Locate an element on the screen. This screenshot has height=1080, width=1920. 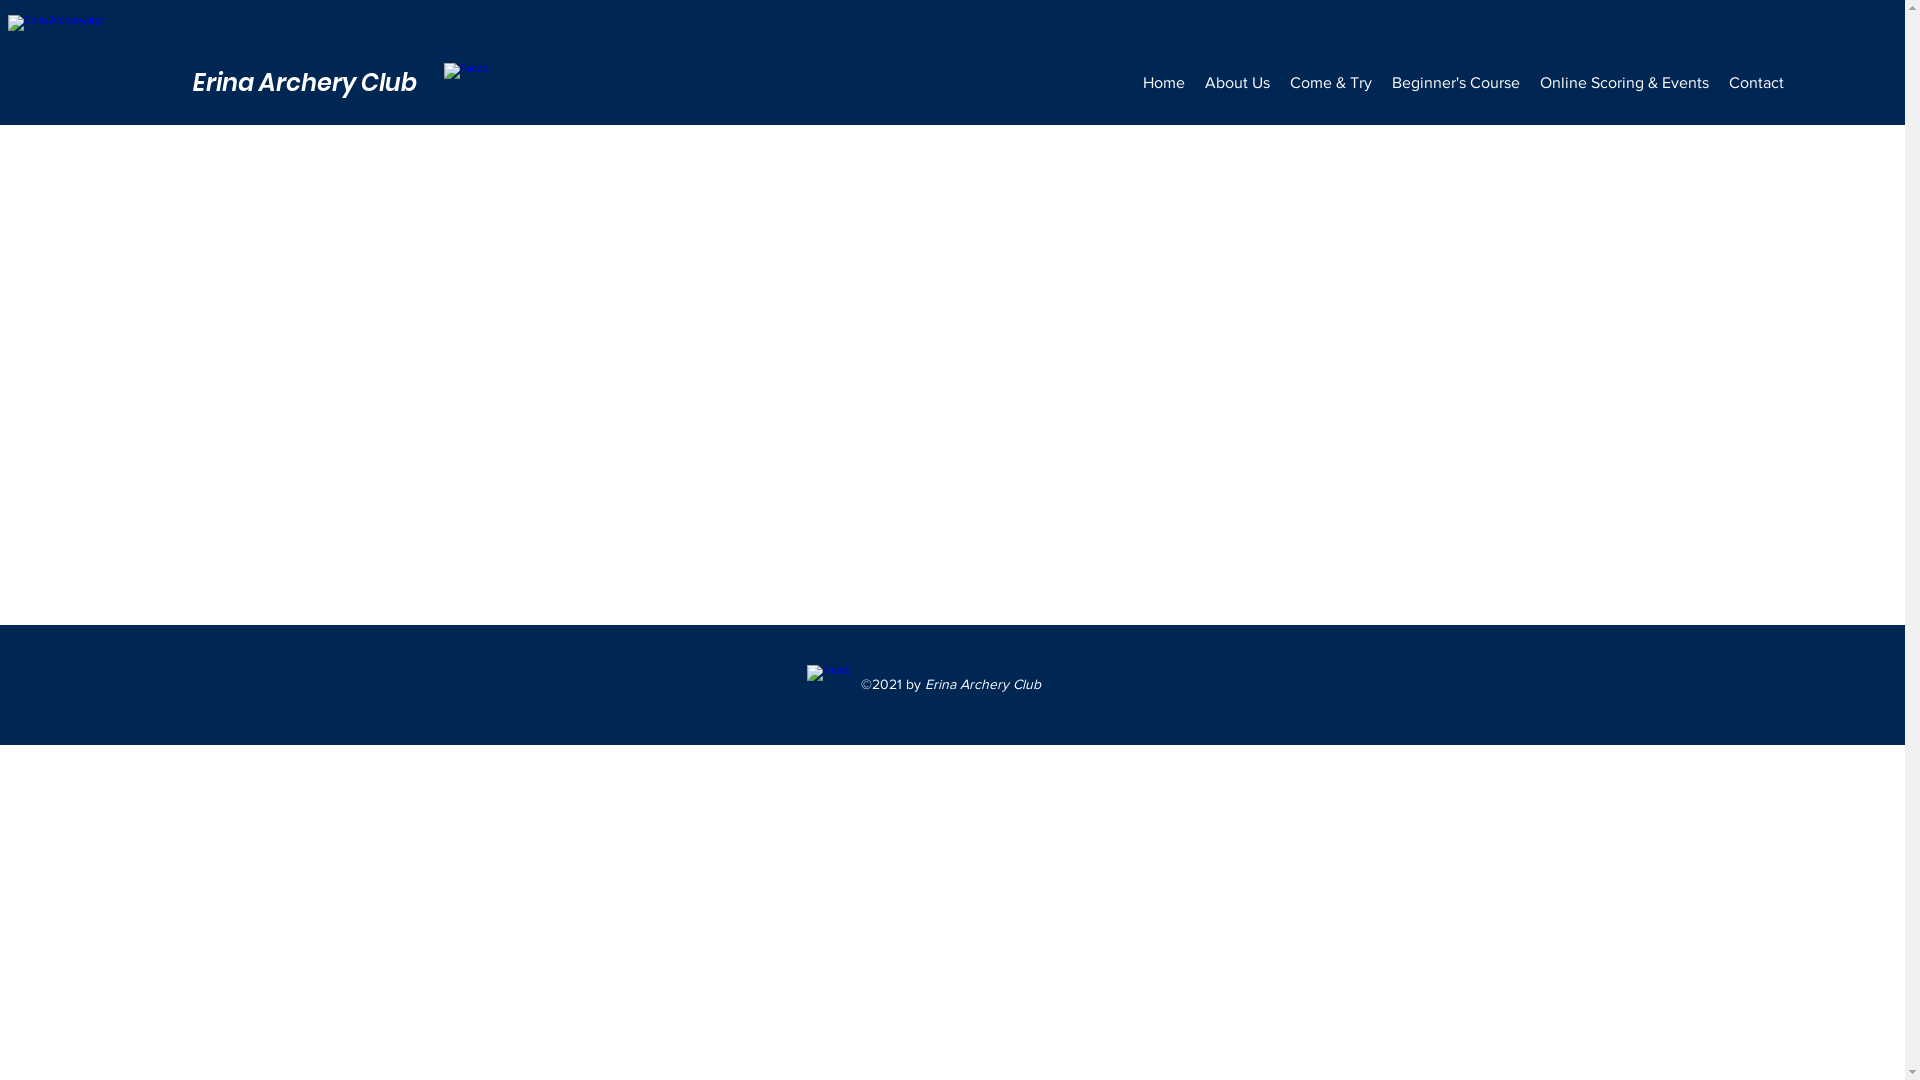
Contact is located at coordinates (1756, 83).